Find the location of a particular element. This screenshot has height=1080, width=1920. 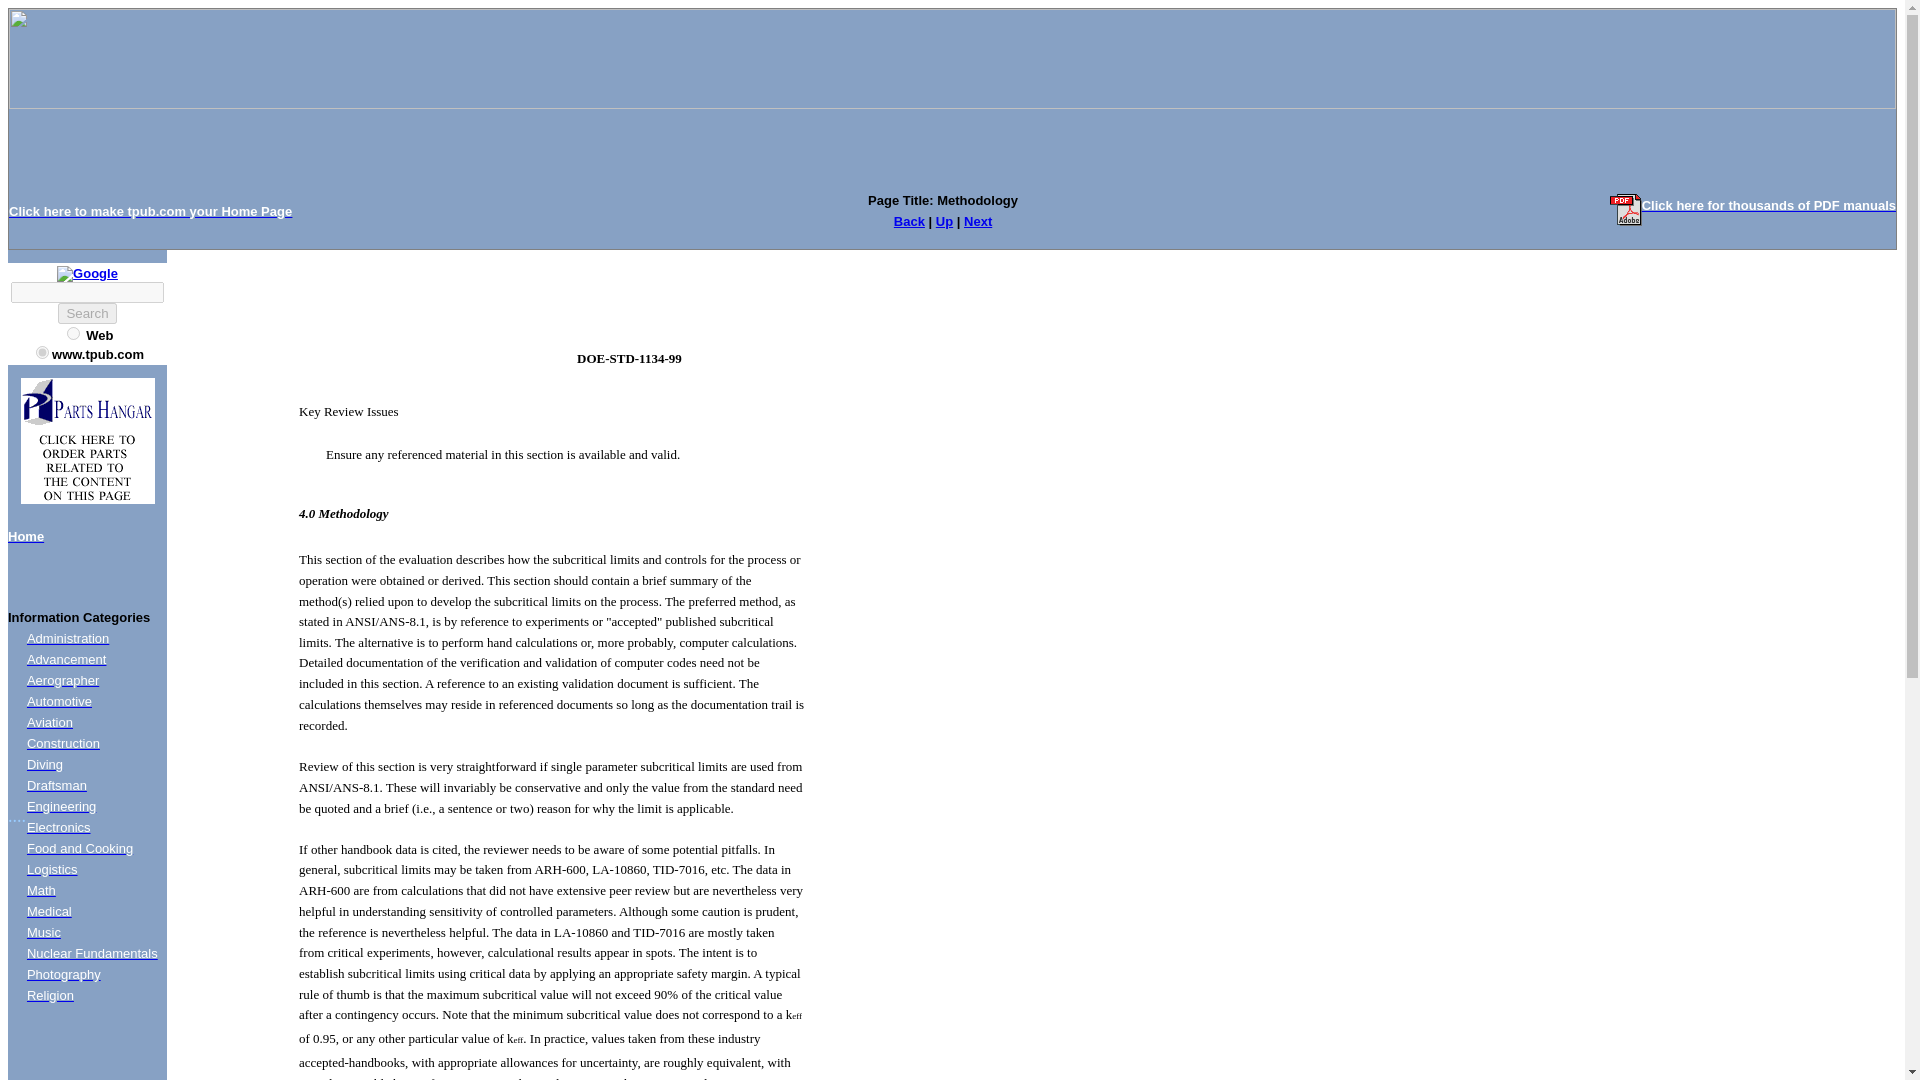

Logistics is located at coordinates (52, 868).